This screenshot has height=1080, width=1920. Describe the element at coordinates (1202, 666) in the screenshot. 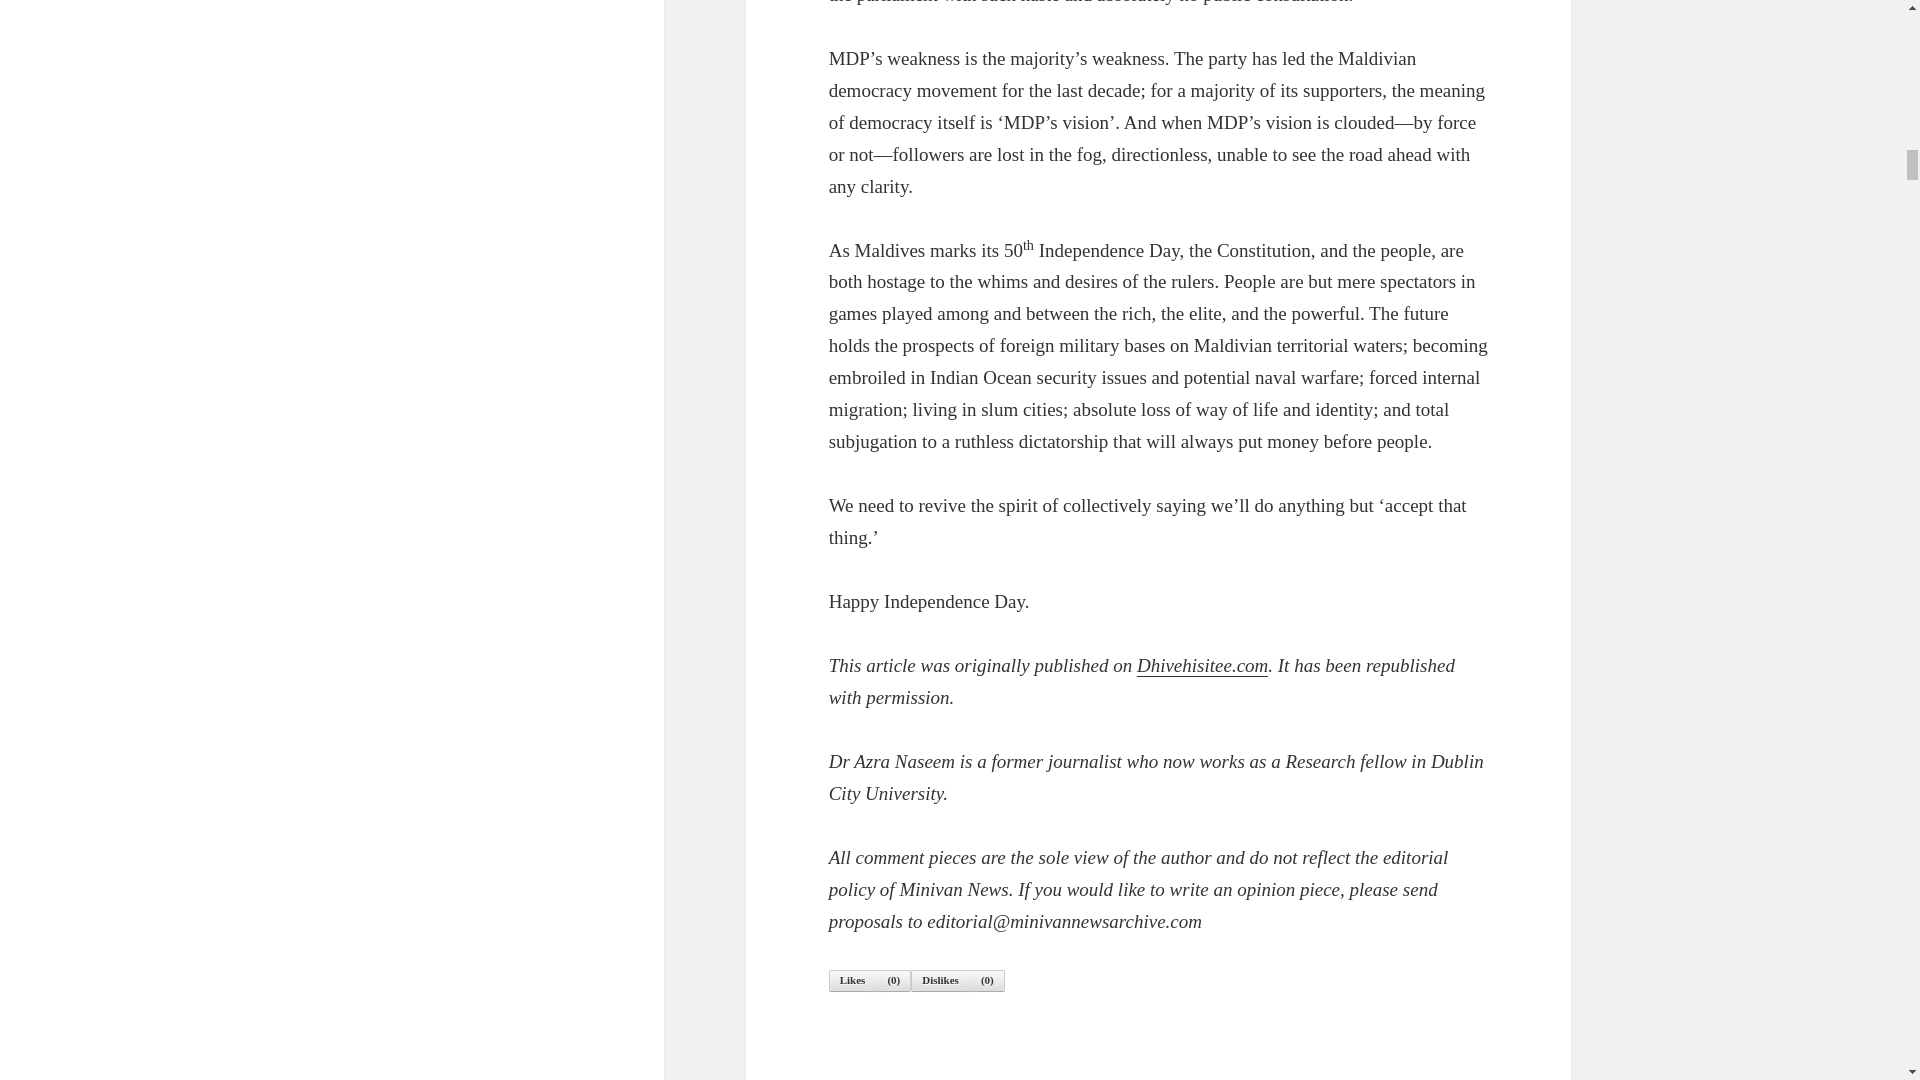

I see `Dhivehisitee.com` at that location.